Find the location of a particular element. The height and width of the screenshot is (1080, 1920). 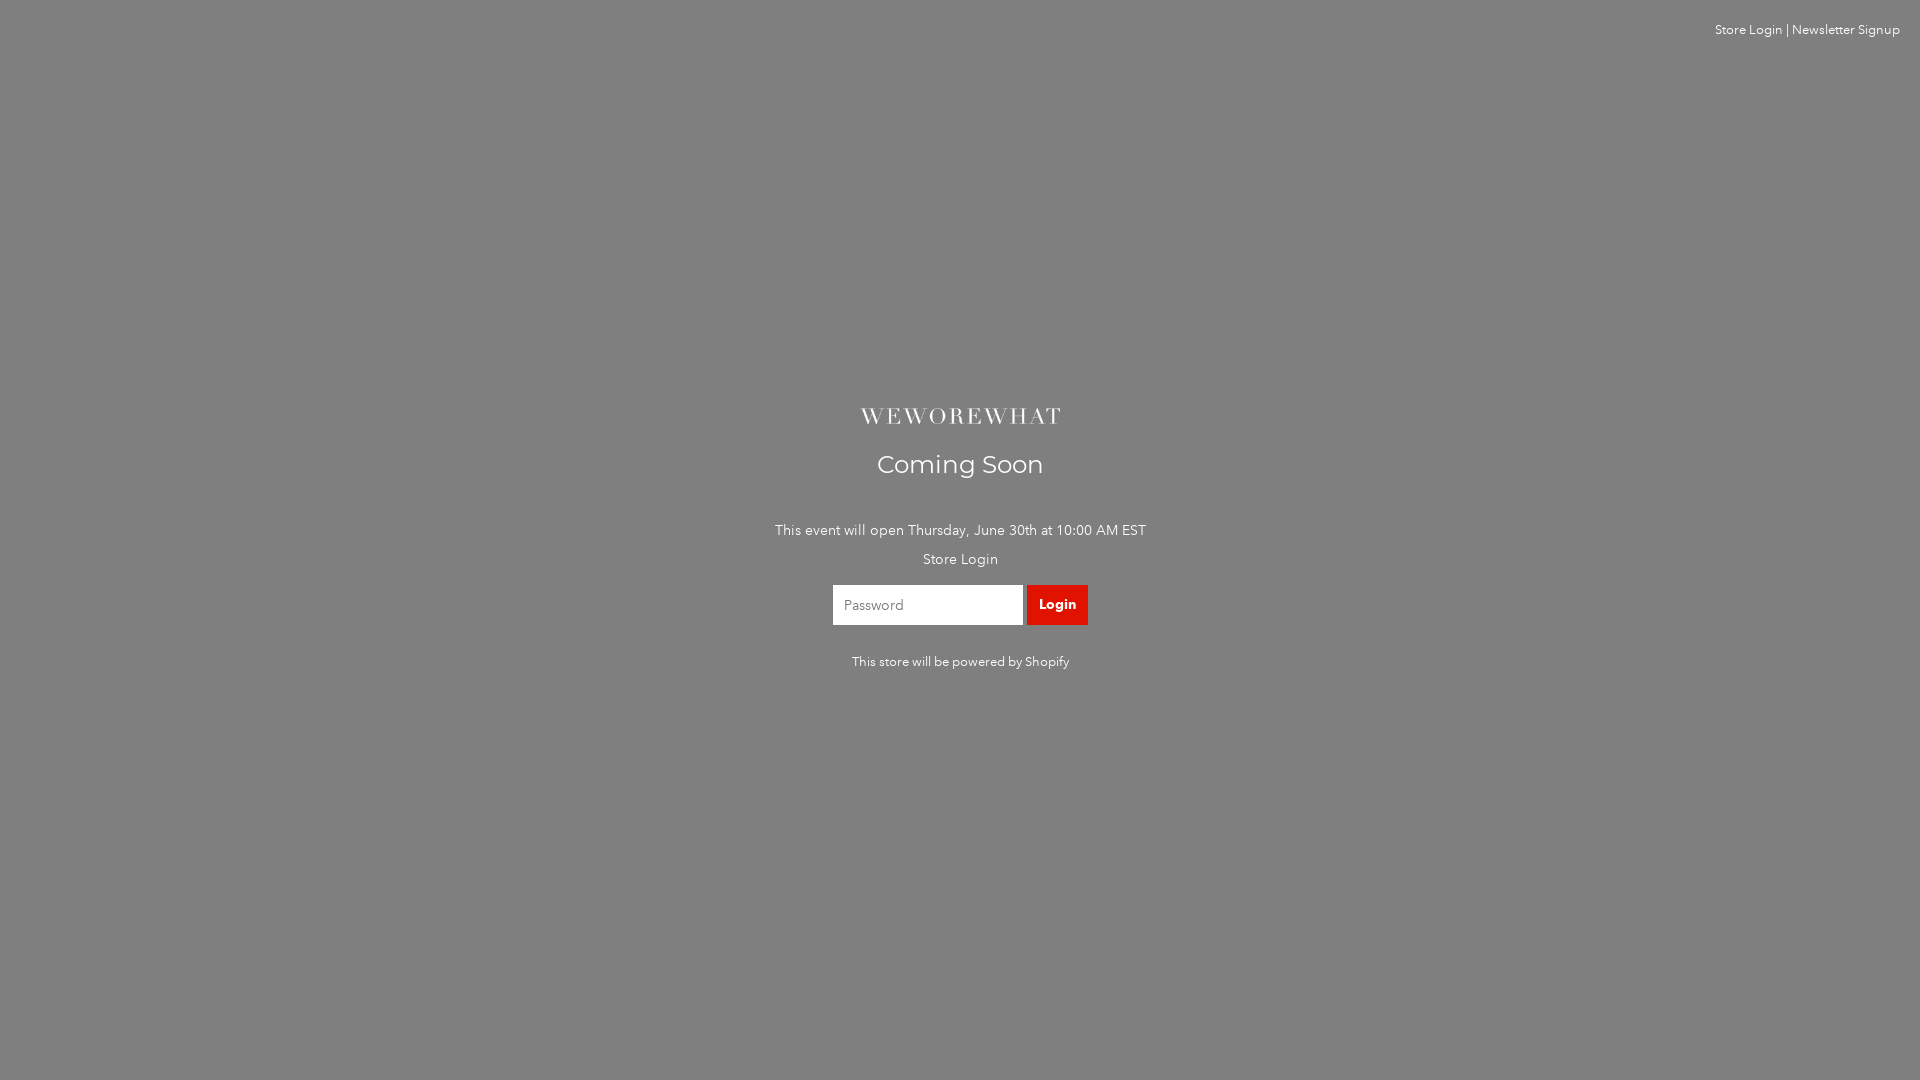

Store Login is located at coordinates (1749, 30).